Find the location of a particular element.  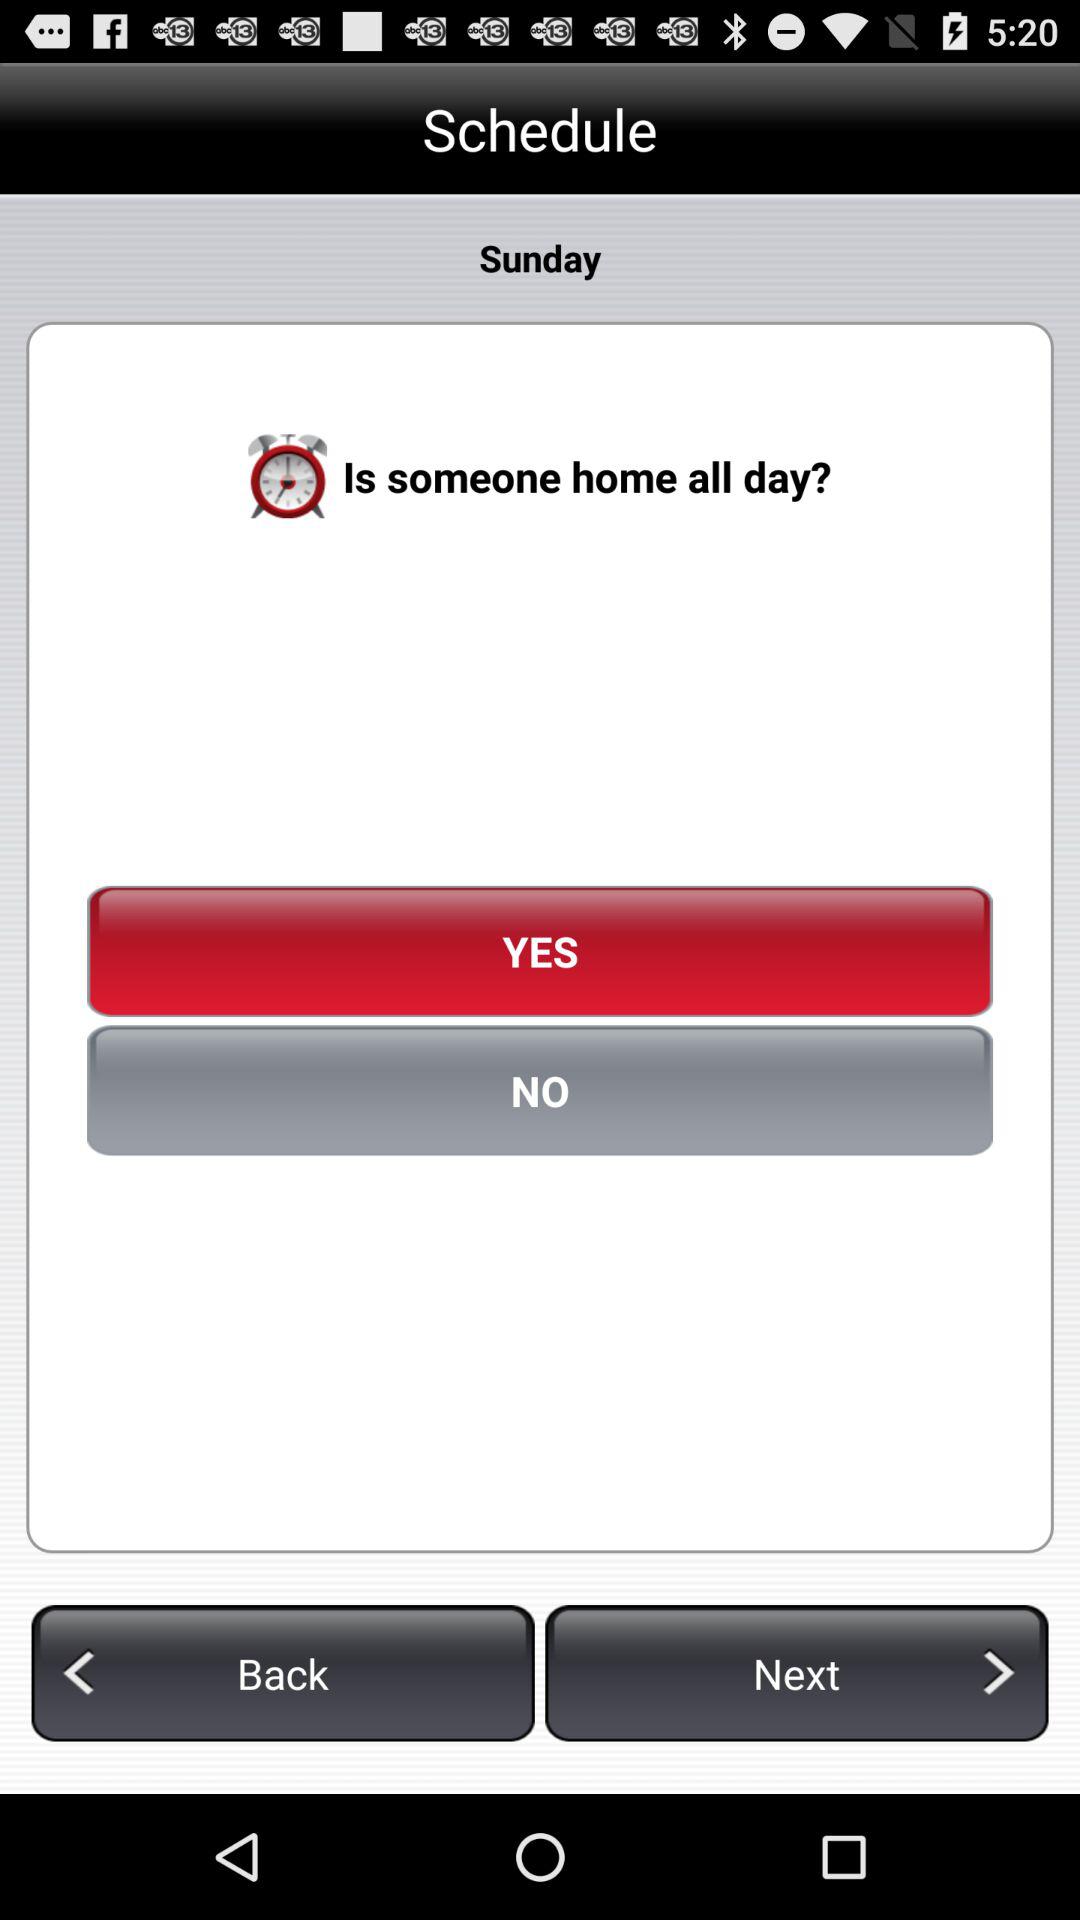

launch icon below the no is located at coordinates (796, 1673).